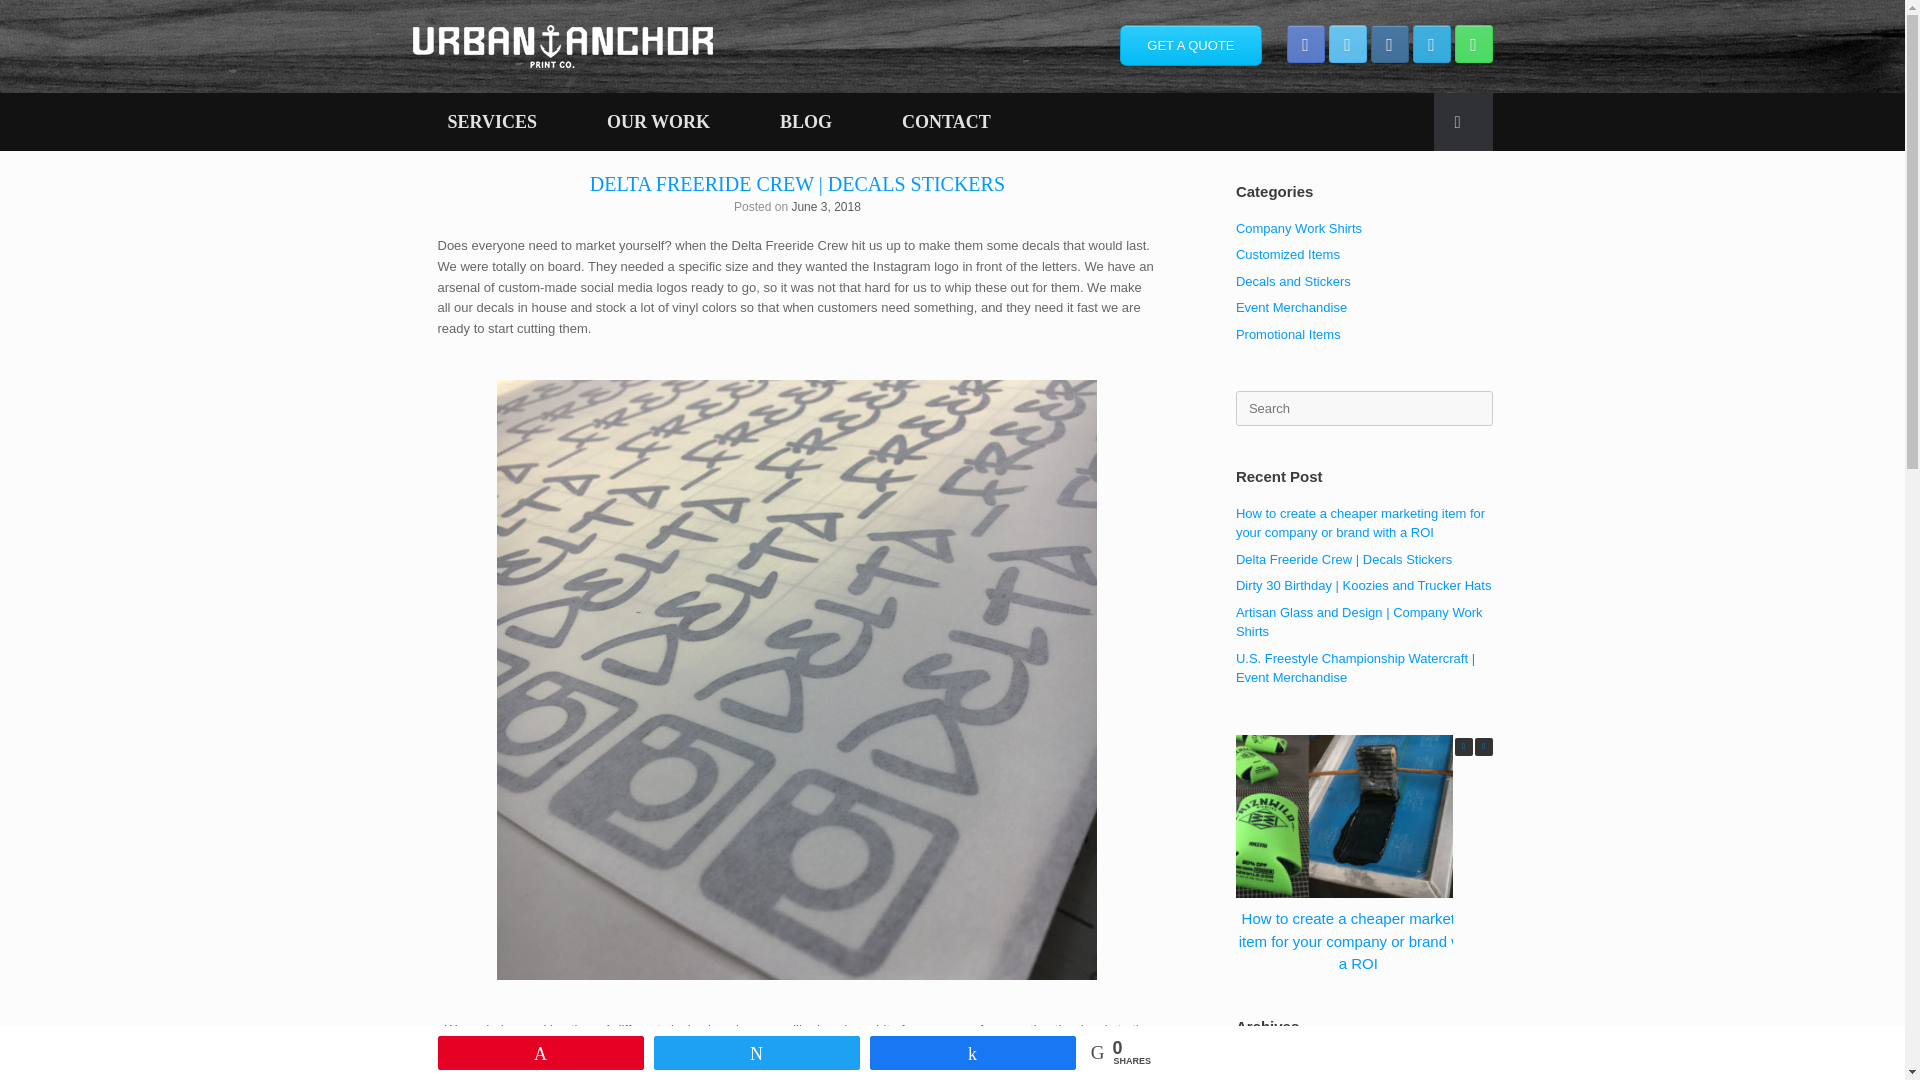 This screenshot has width=1920, height=1080. What do you see at coordinates (1190, 44) in the screenshot?
I see `Get a quote` at bounding box center [1190, 44].